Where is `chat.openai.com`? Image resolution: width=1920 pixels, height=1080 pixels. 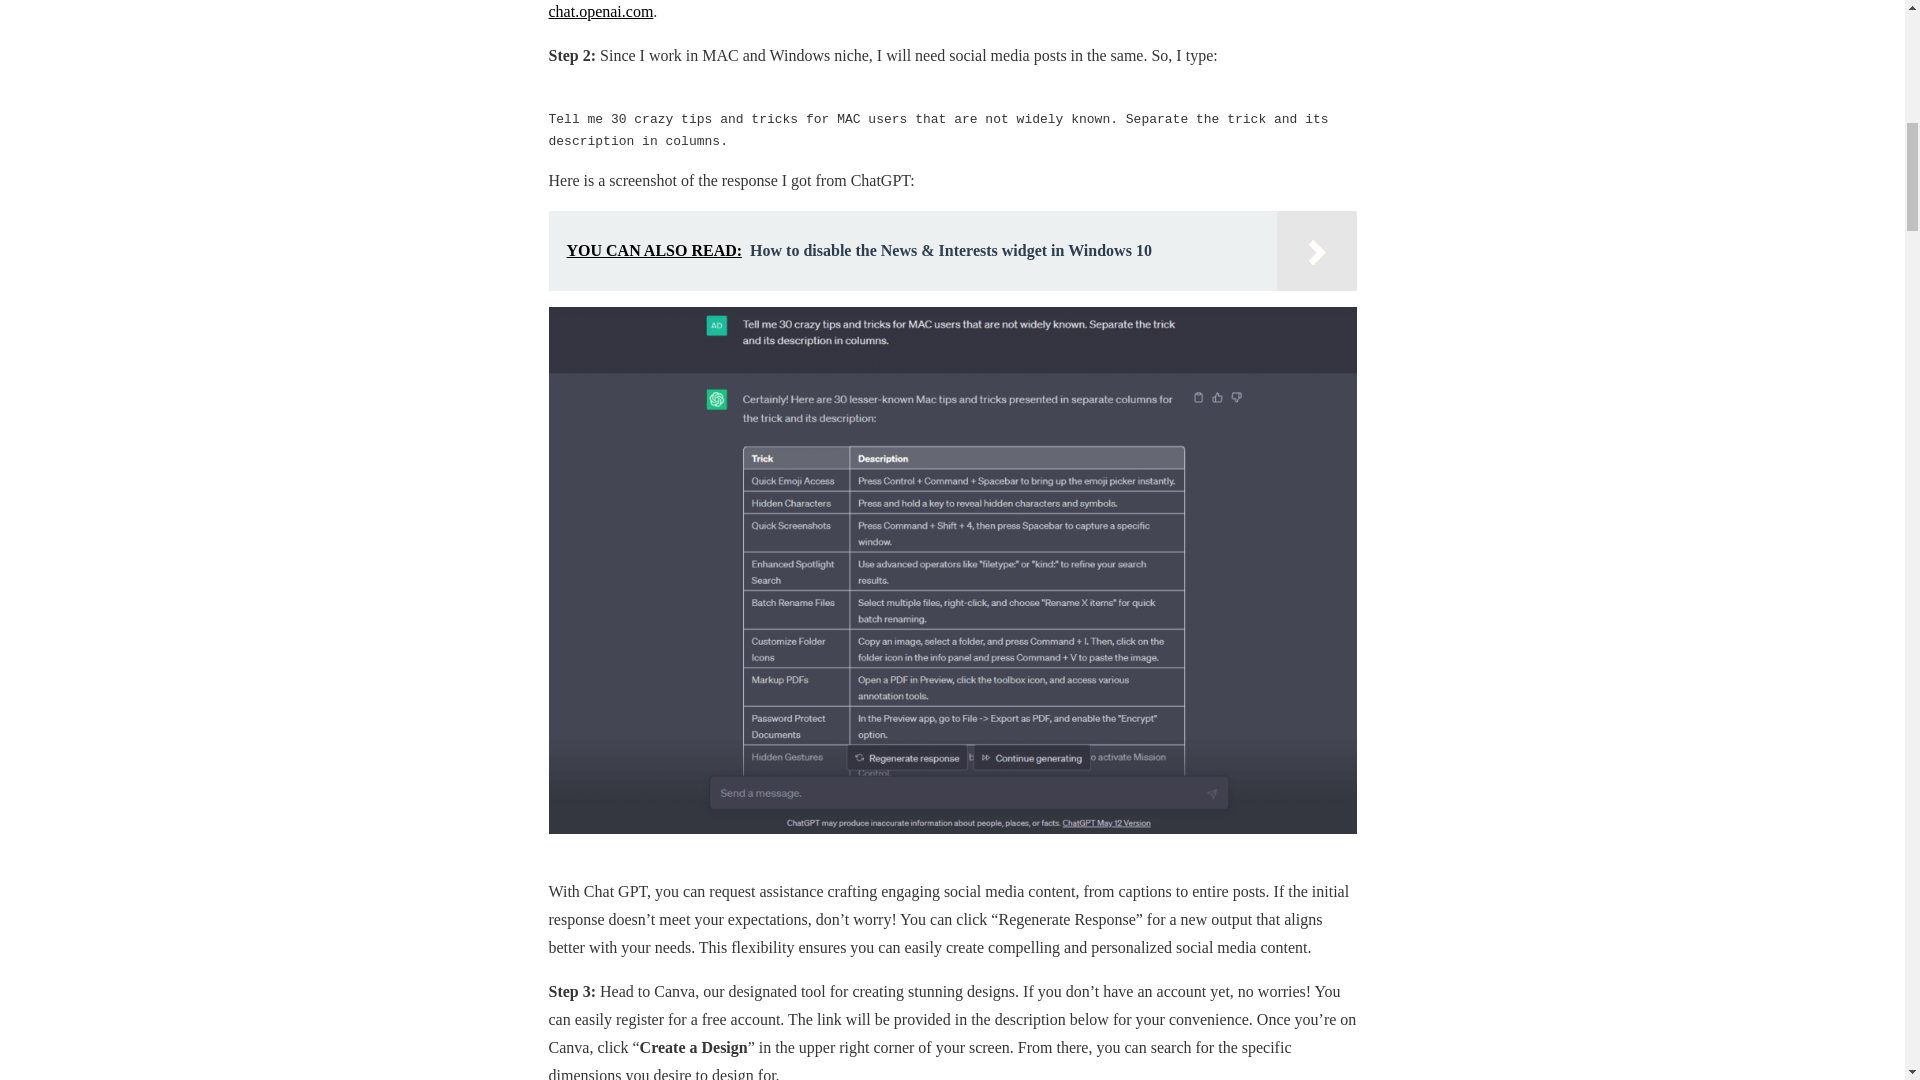
chat.openai.com is located at coordinates (600, 12).